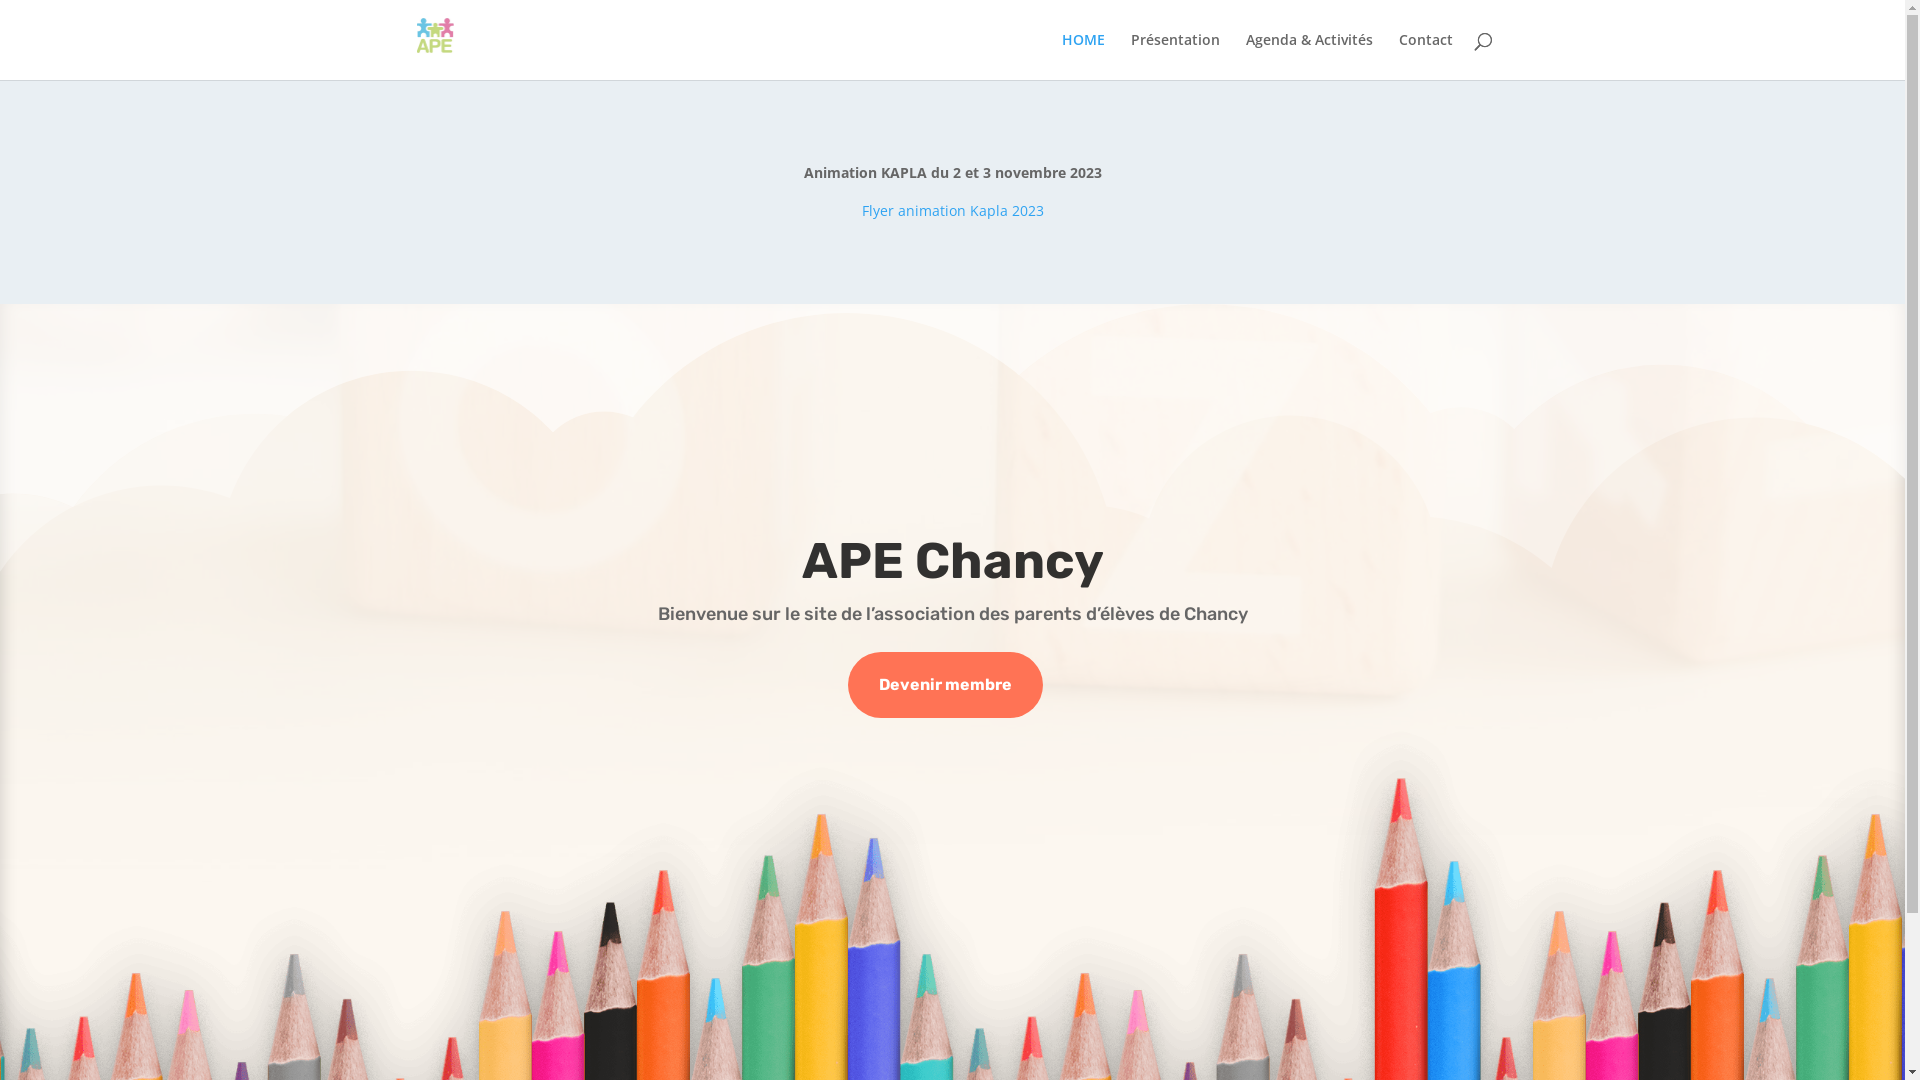 The height and width of the screenshot is (1080, 1920). What do you see at coordinates (1425, 56) in the screenshot?
I see `Contact` at bounding box center [1425, 56].